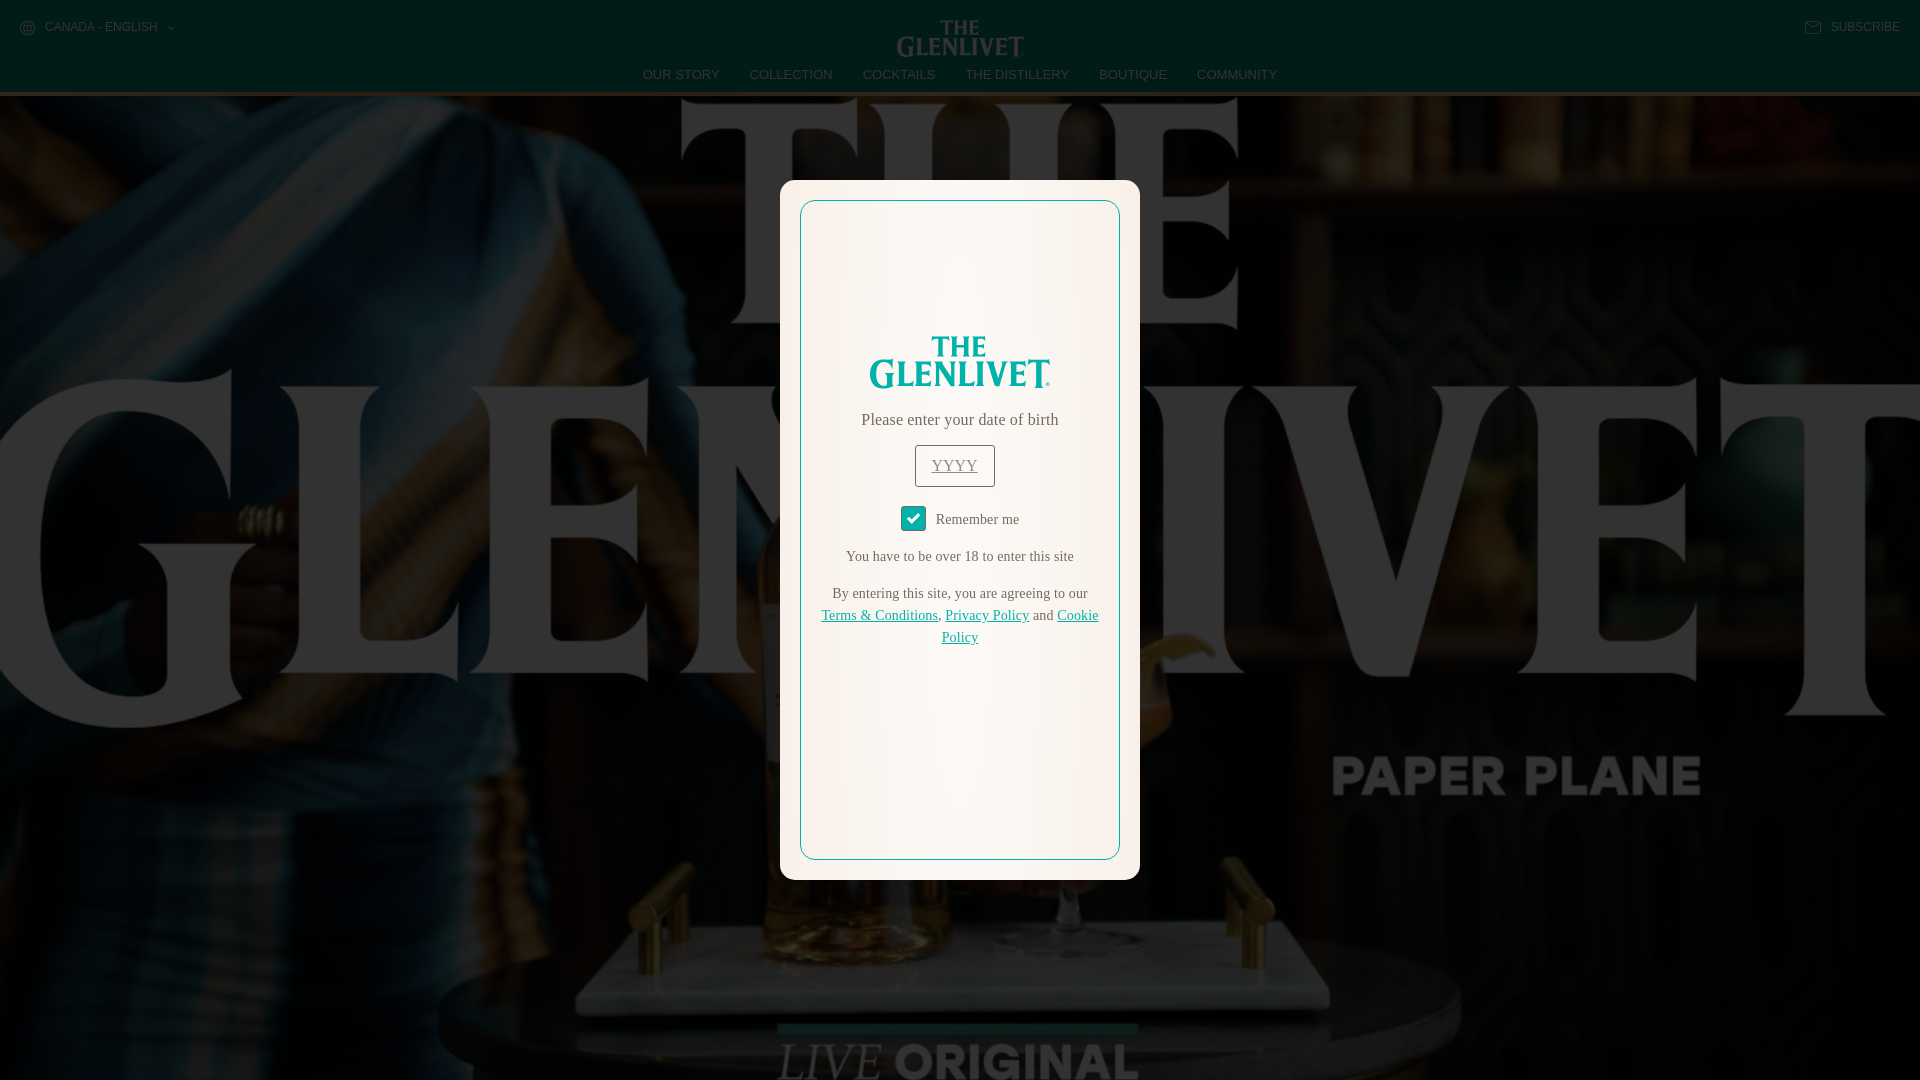 Image resolution: width=1920 pixels, height=1080 pixels. I want to click on COCKTAILS, so click(899, 74).